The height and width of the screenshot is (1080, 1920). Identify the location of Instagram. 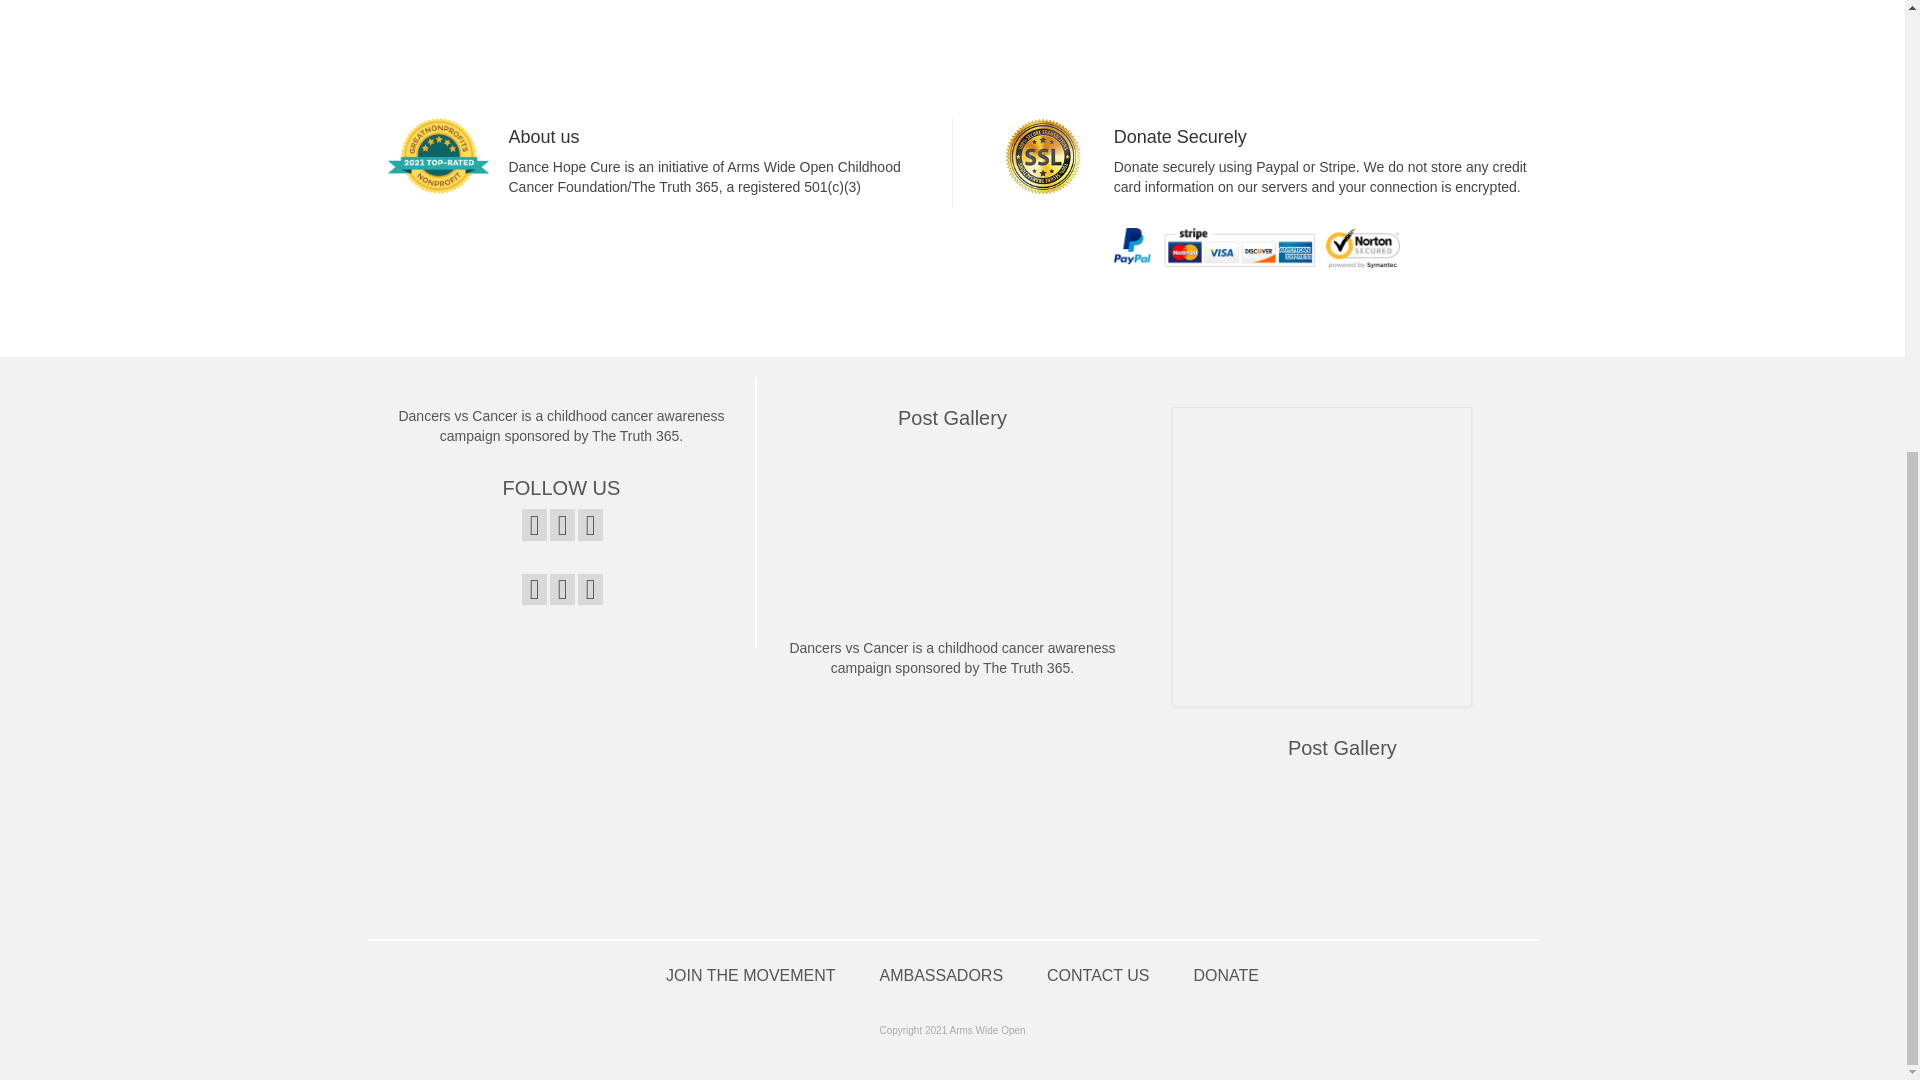
(590, 524).